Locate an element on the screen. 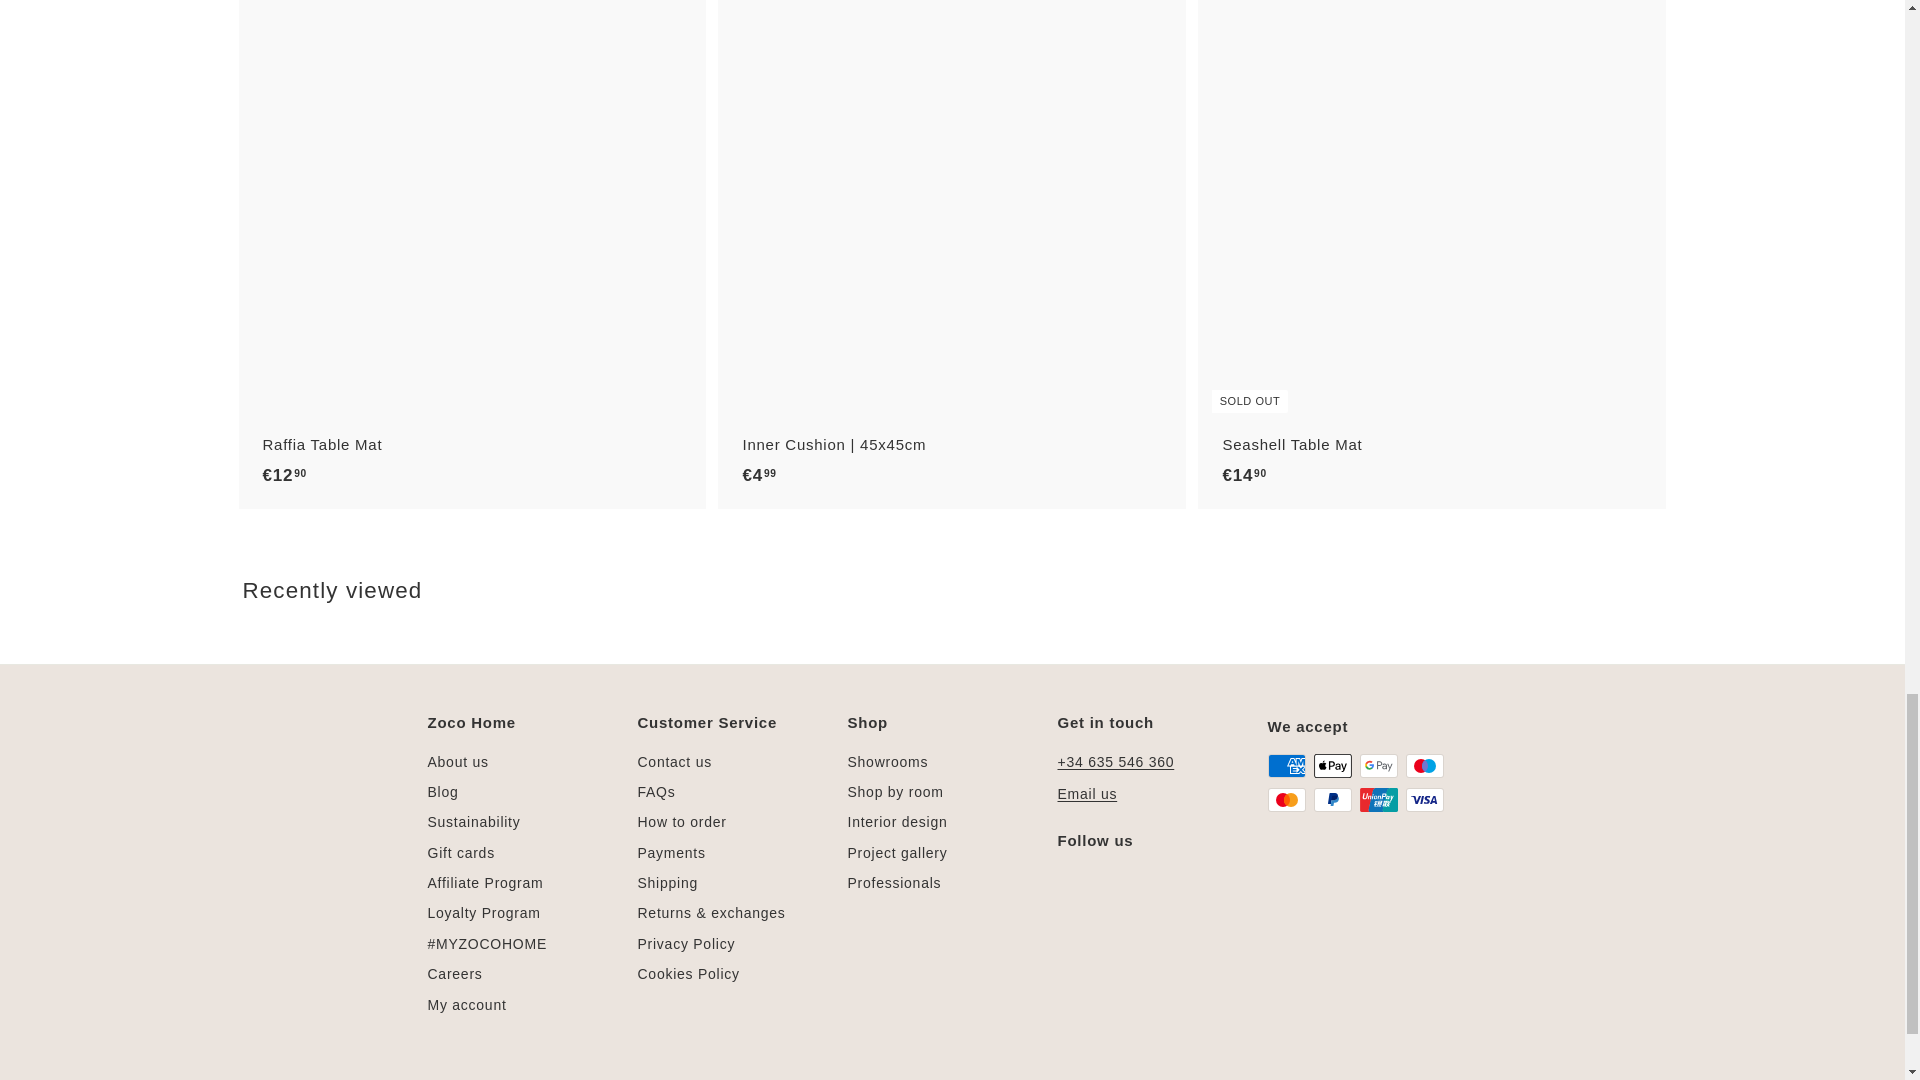 Image resolution: width=1920 pixels, height=1080 pixels. Google Pay is located at coordinates (1378, 765).